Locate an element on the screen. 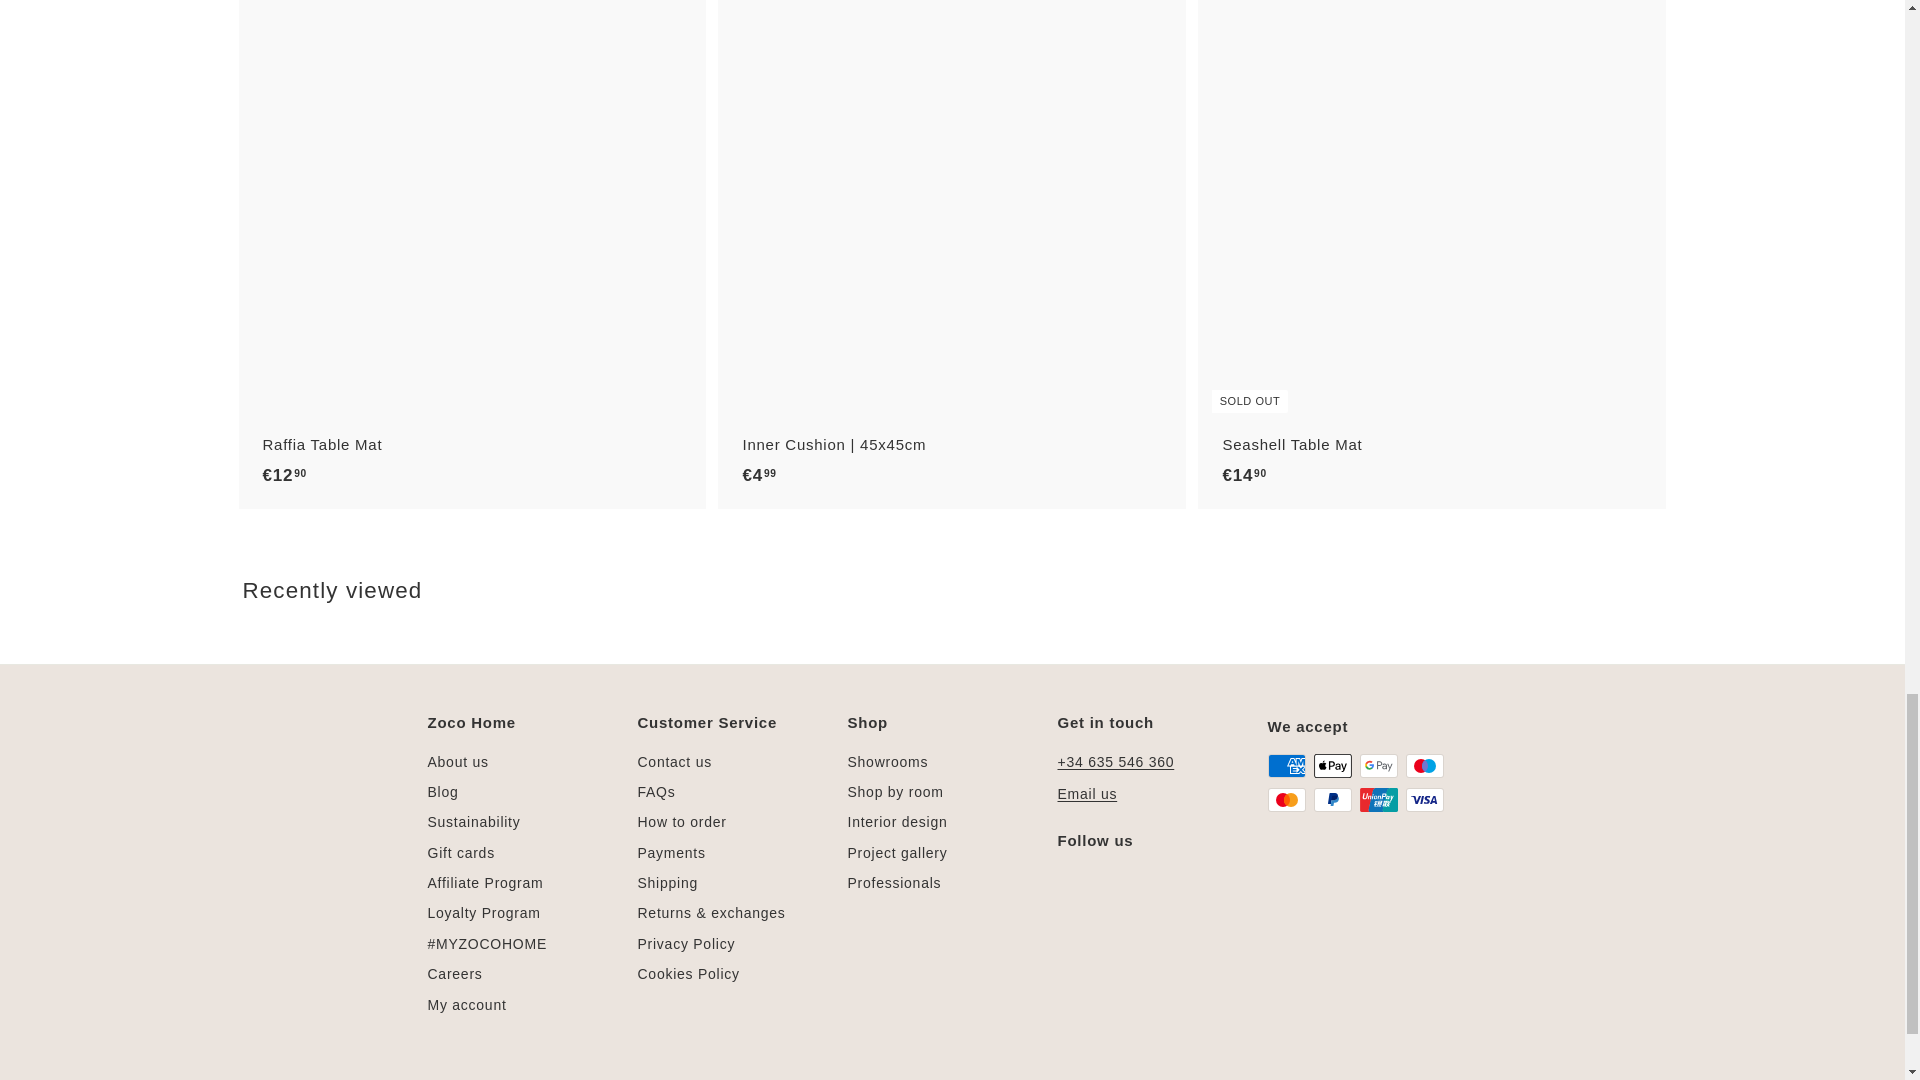 Image resolution: width=1920 pixels, height=1080 pixels. Google Pay is located at coordinates (1378, 765).